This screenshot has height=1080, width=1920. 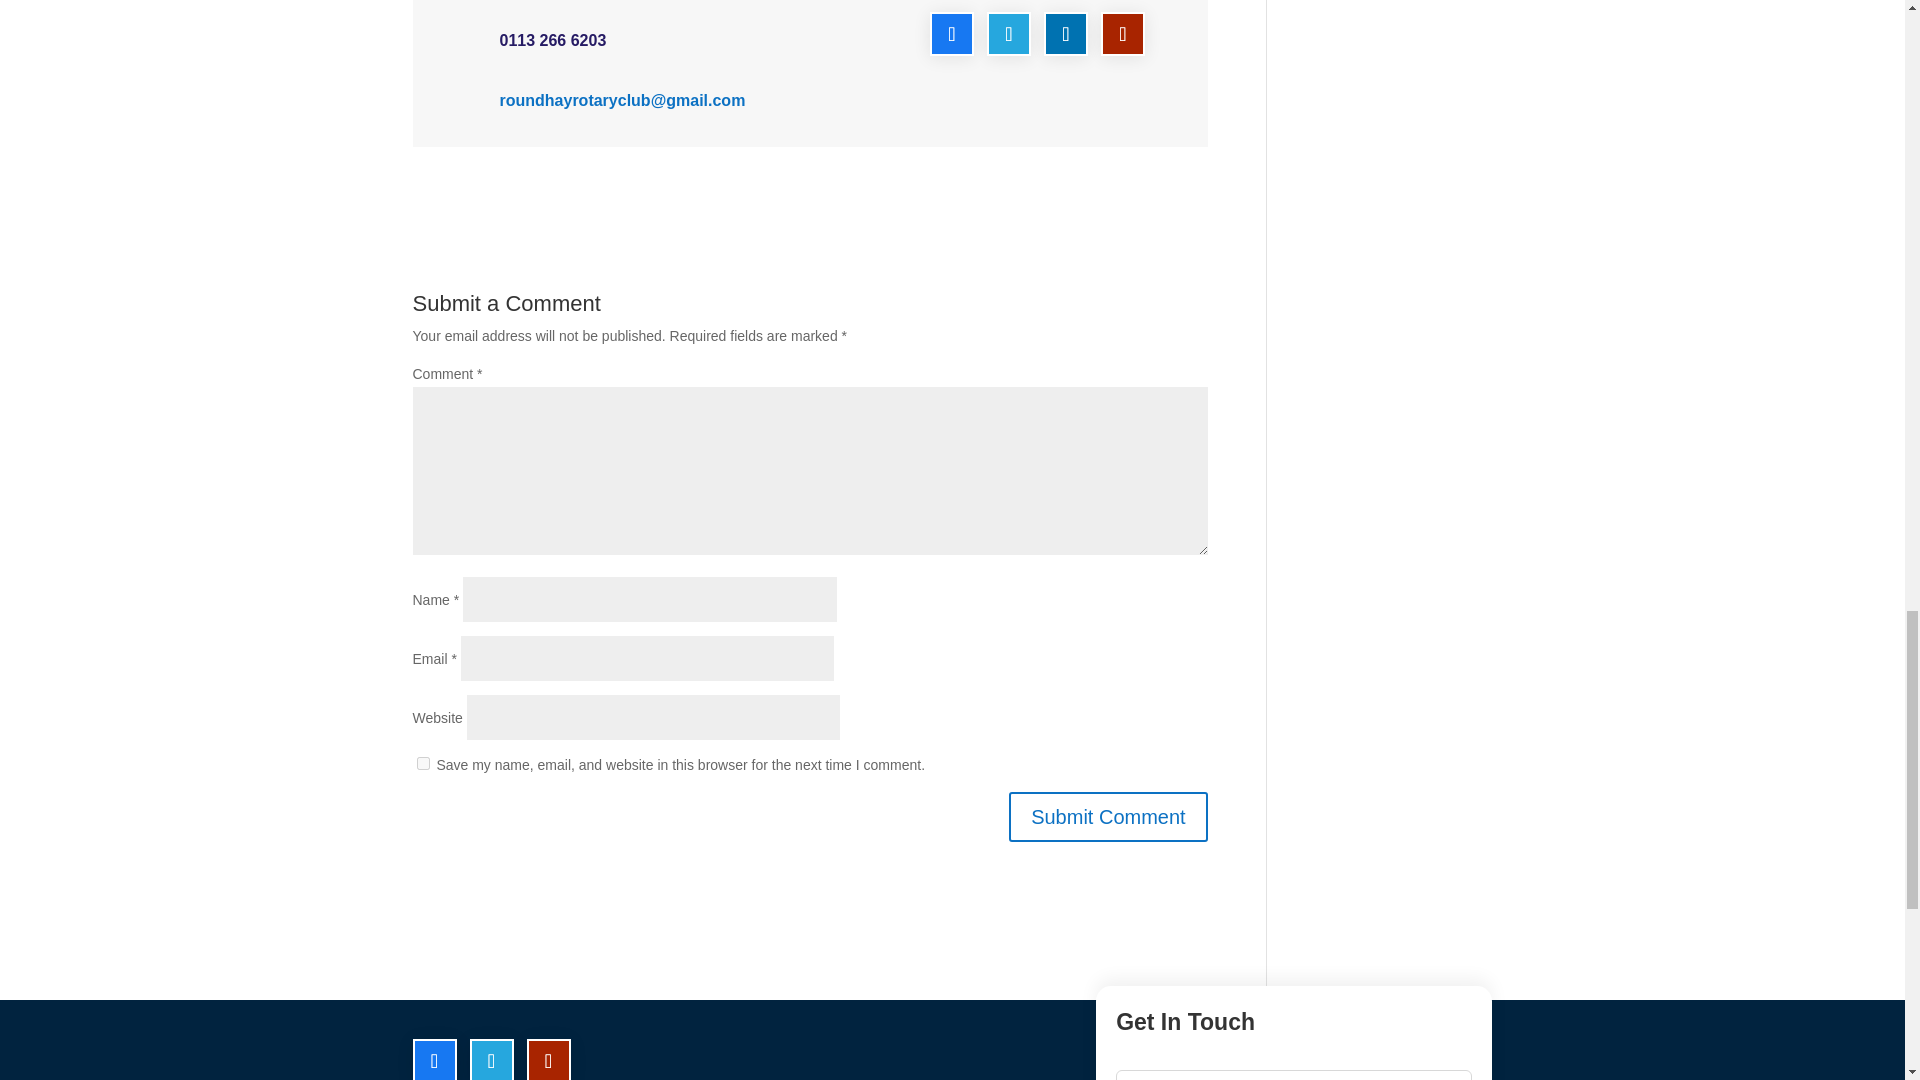 What do you see at coordinates (422, 764) in the screenshot?
I see `yes` at bounding box center [422, 764].